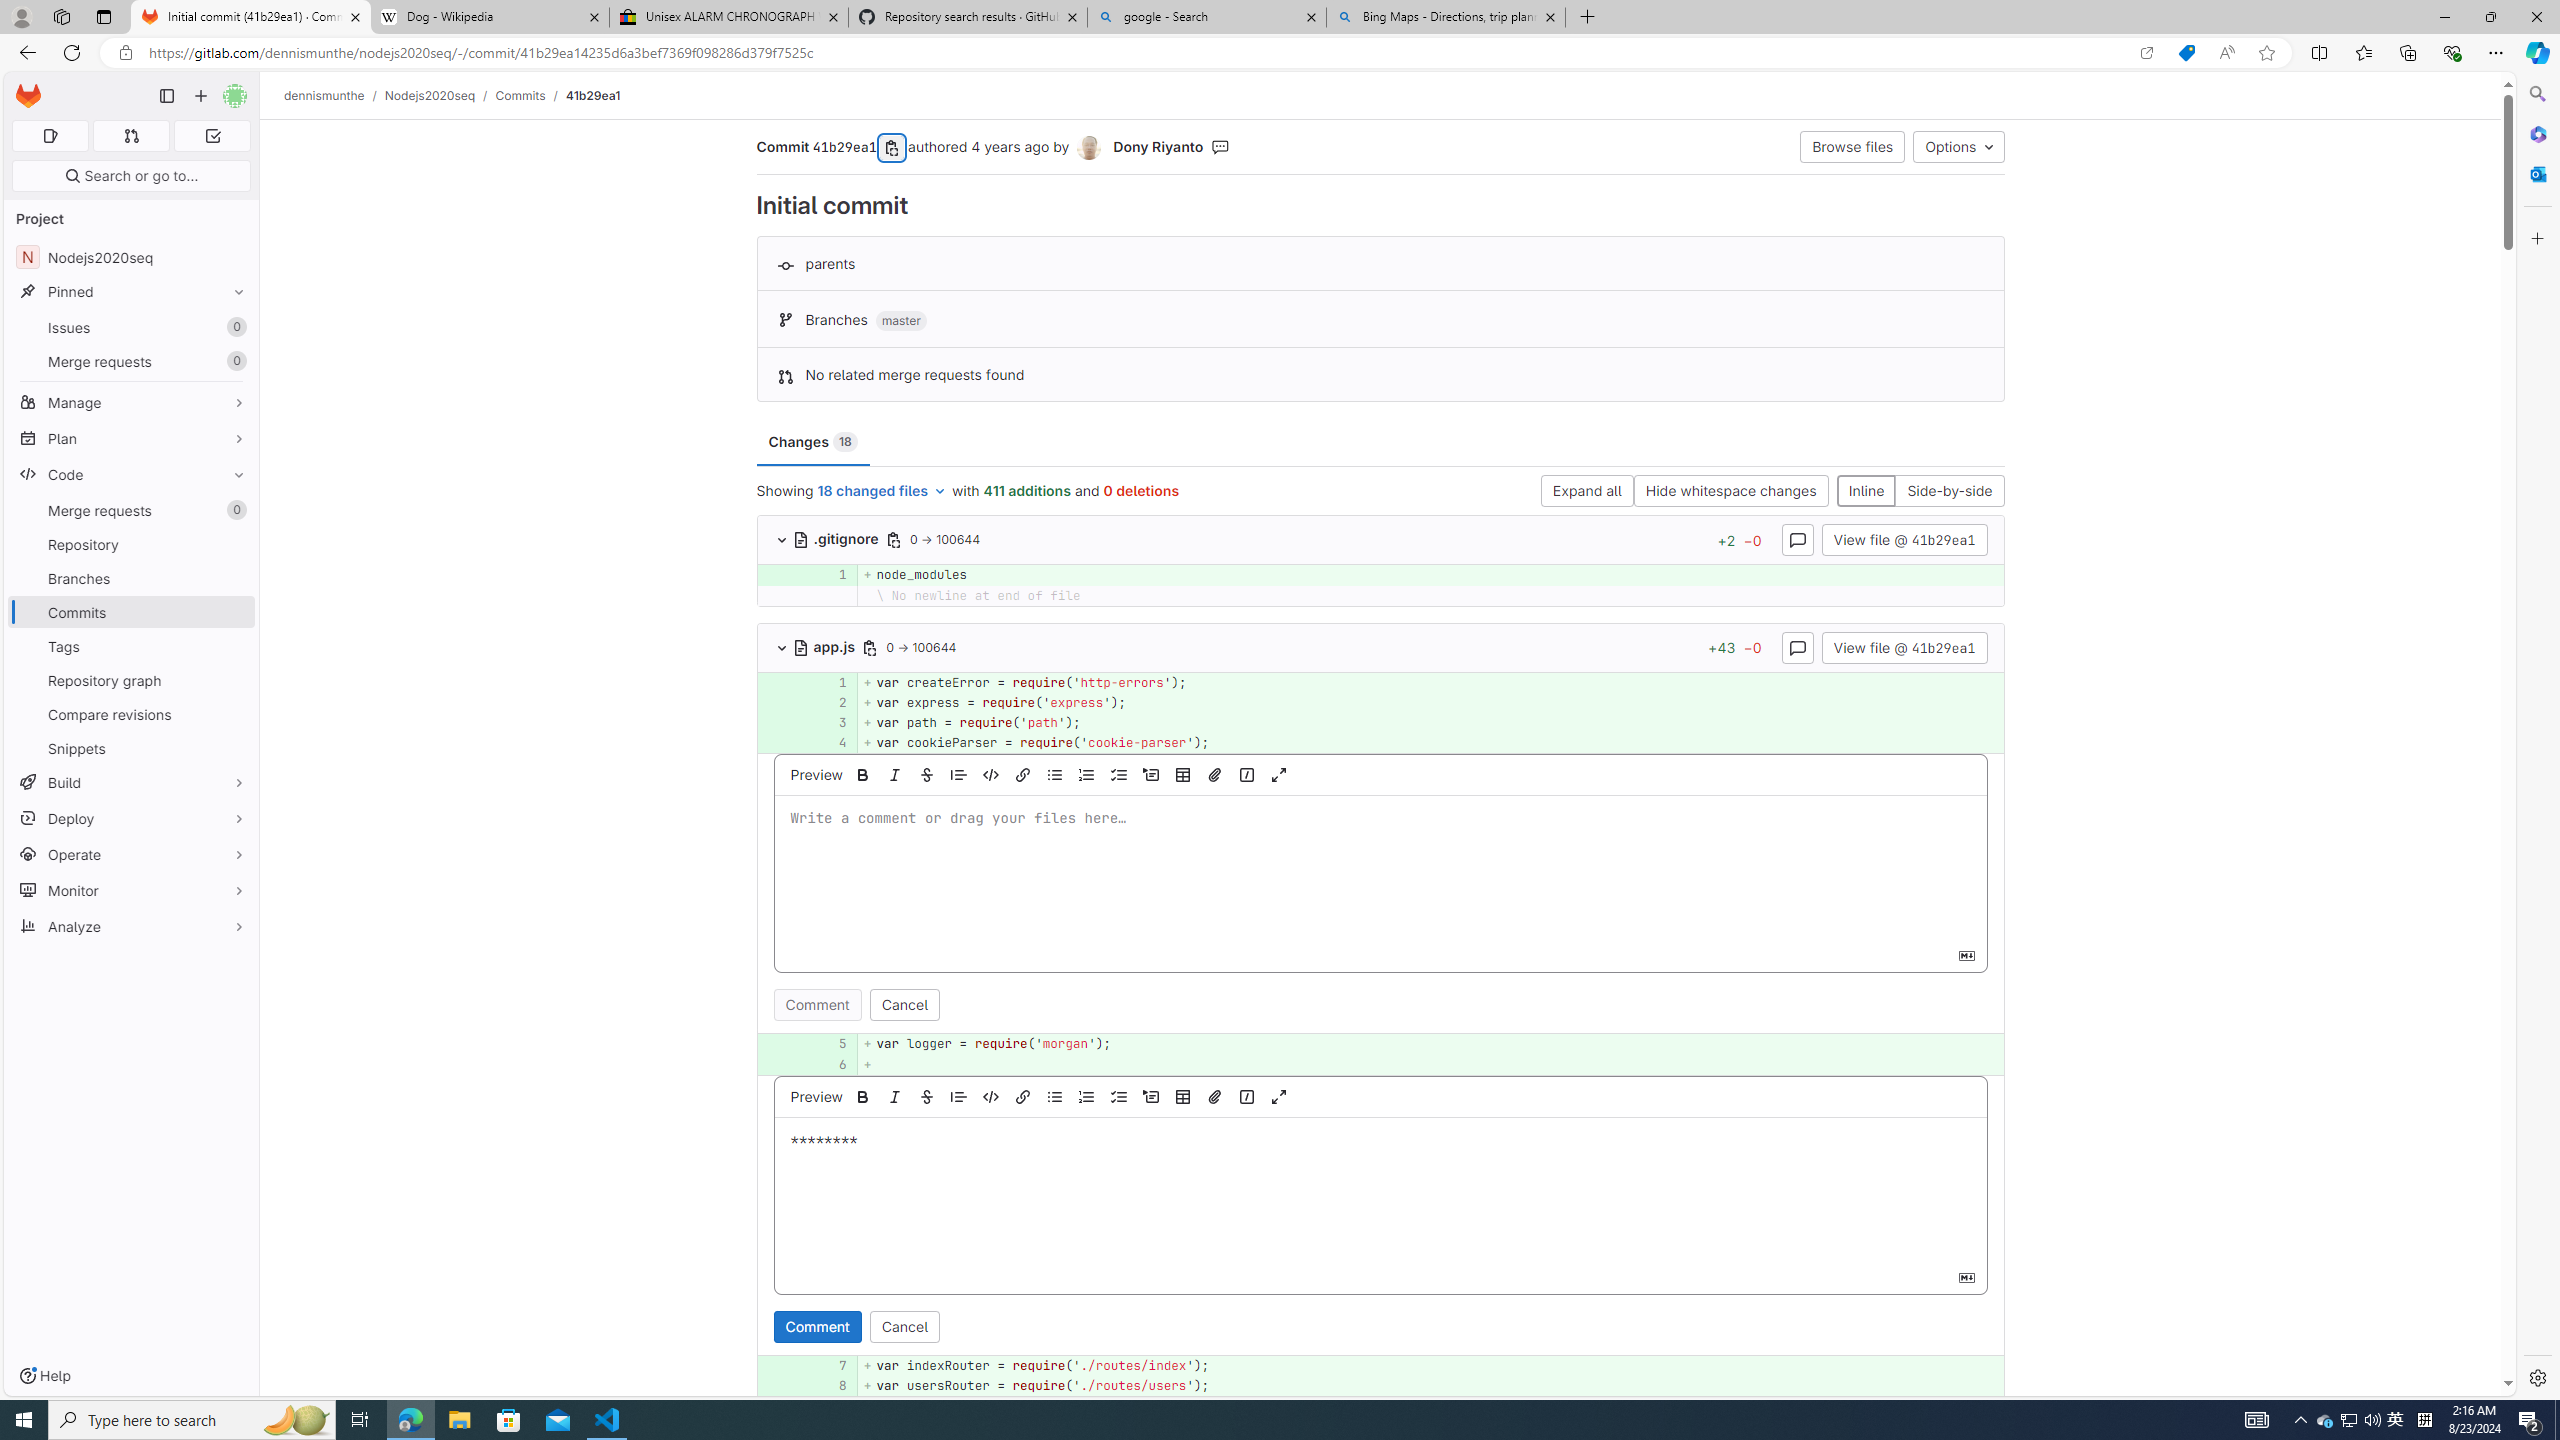 The image size is (2560, 1440). Describe the element at coordinates (132, 680) in the screenshot. I see `Repository graph` at that location.